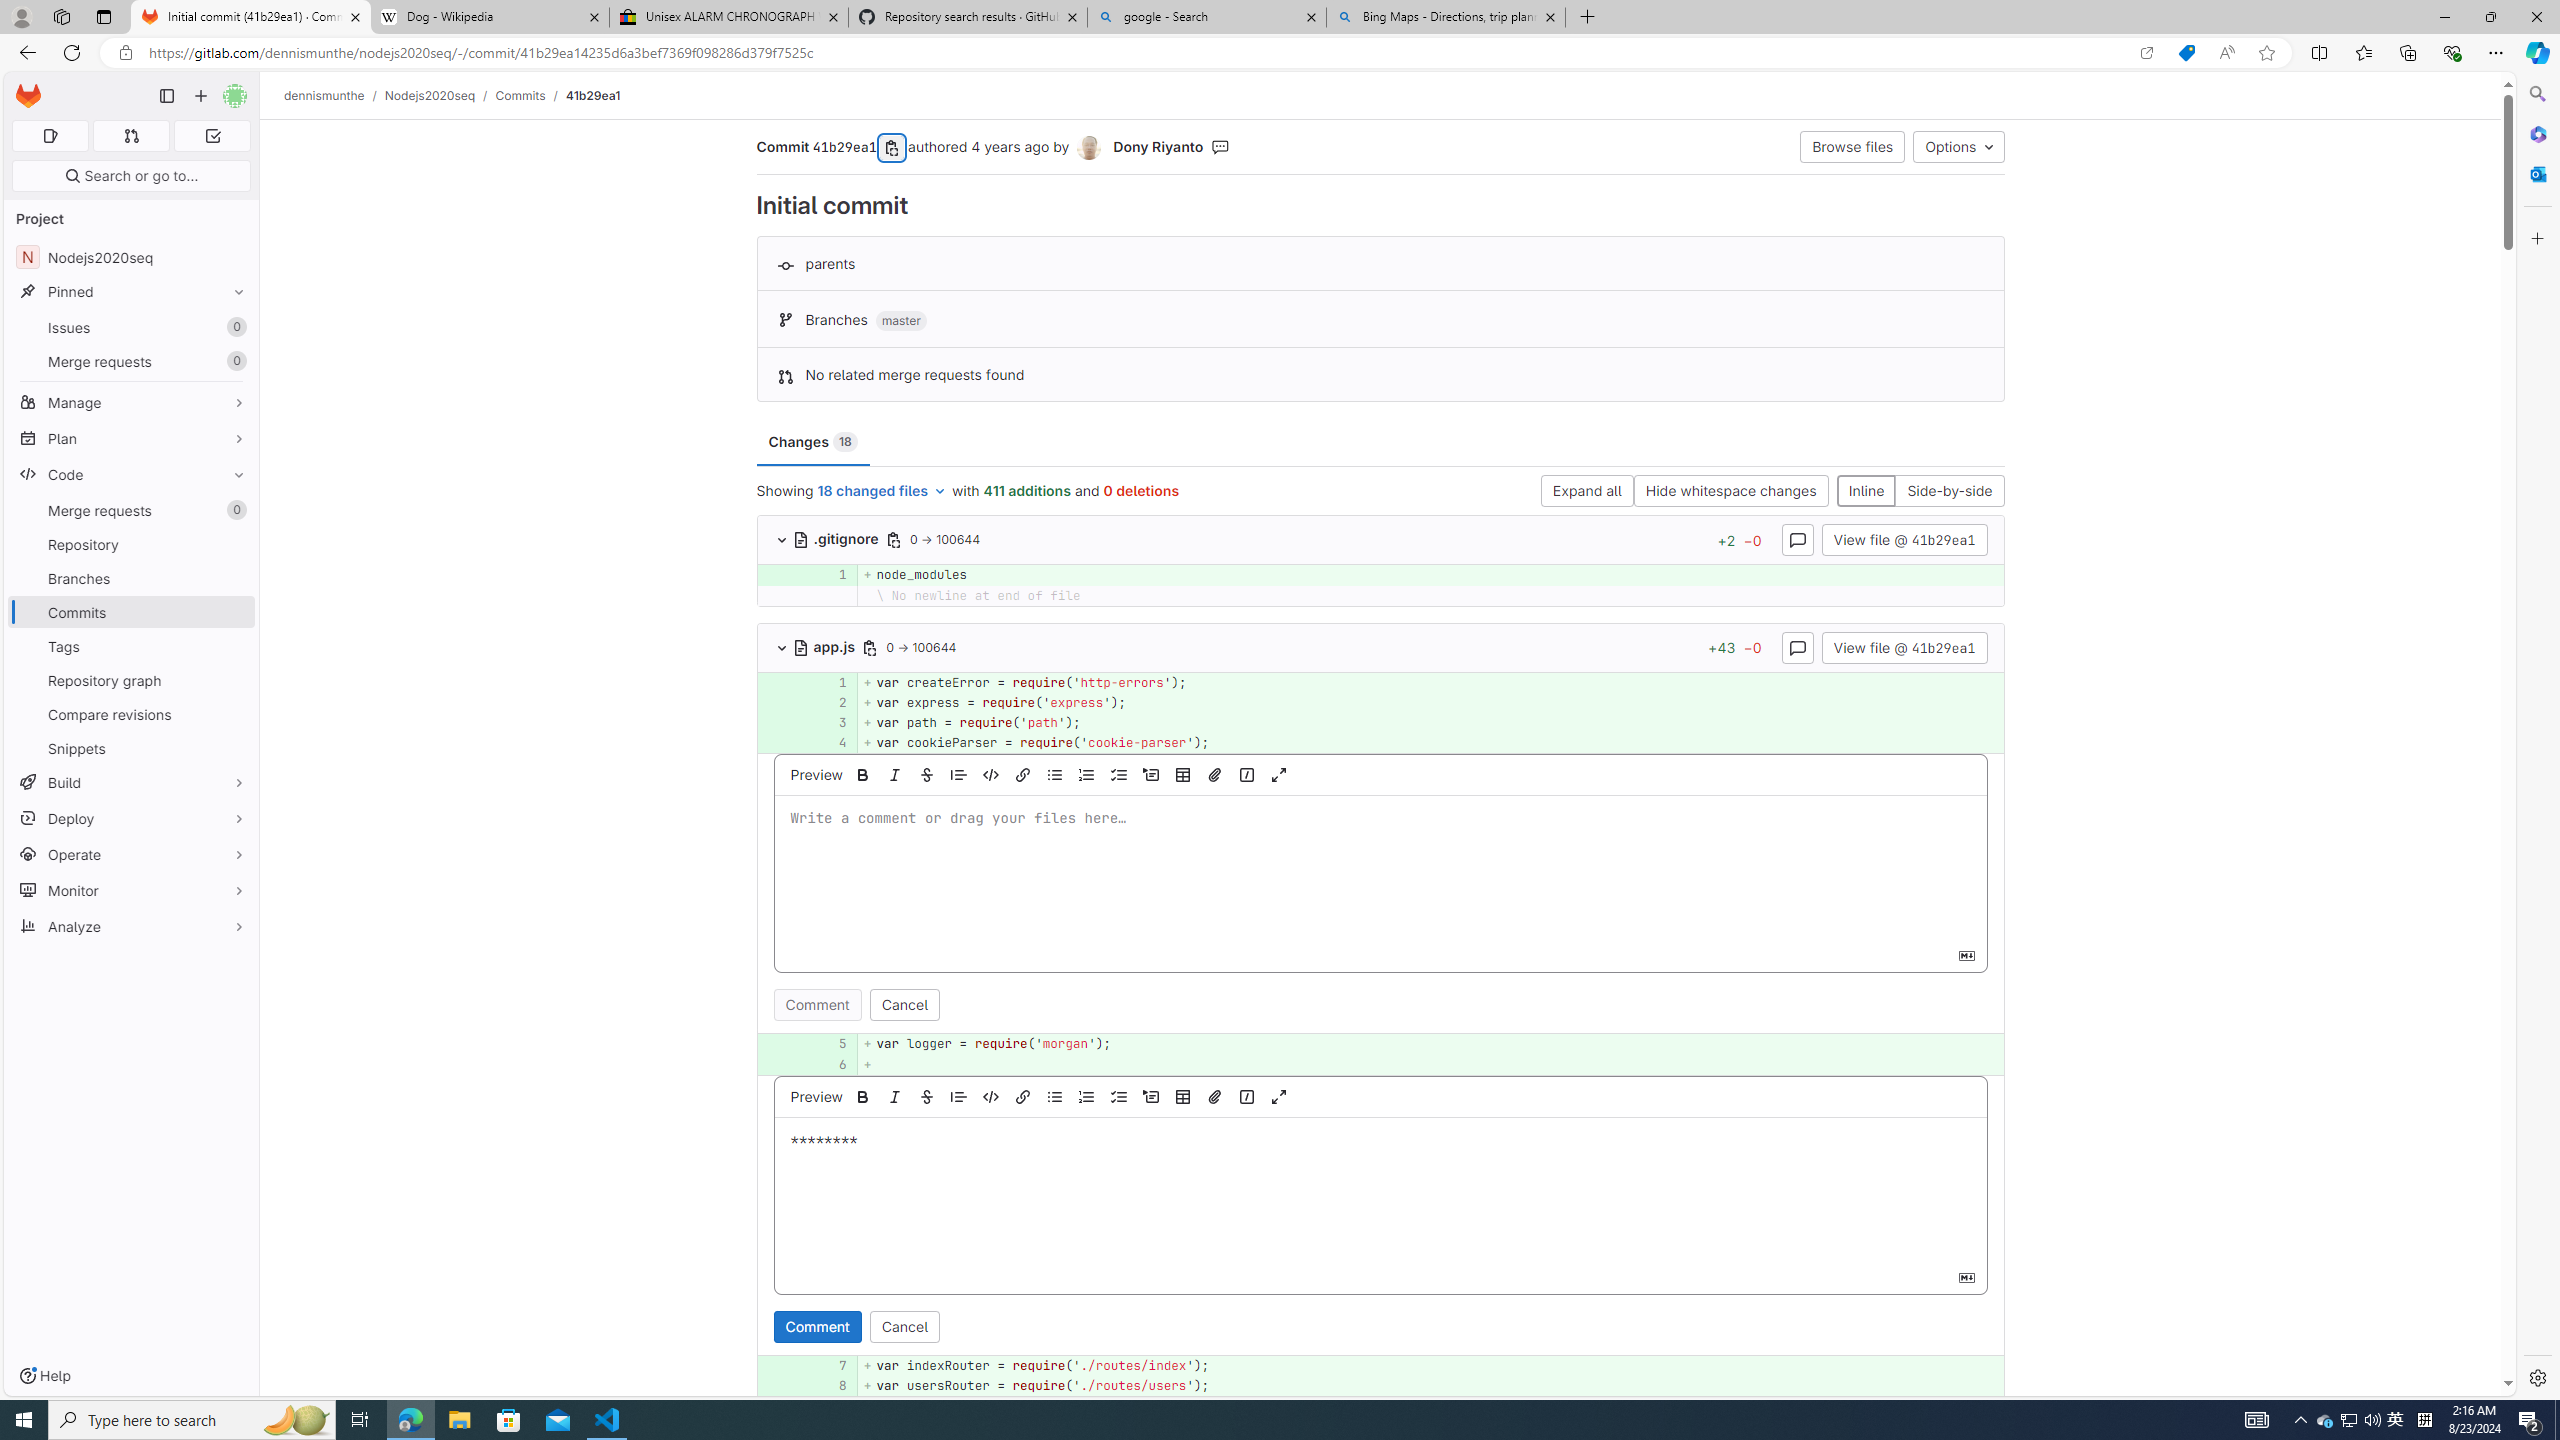 The image size is (2560, 1440). Describe the element at coordinates (132, 680) in the screenshot. I see `Repository graph` at that location.